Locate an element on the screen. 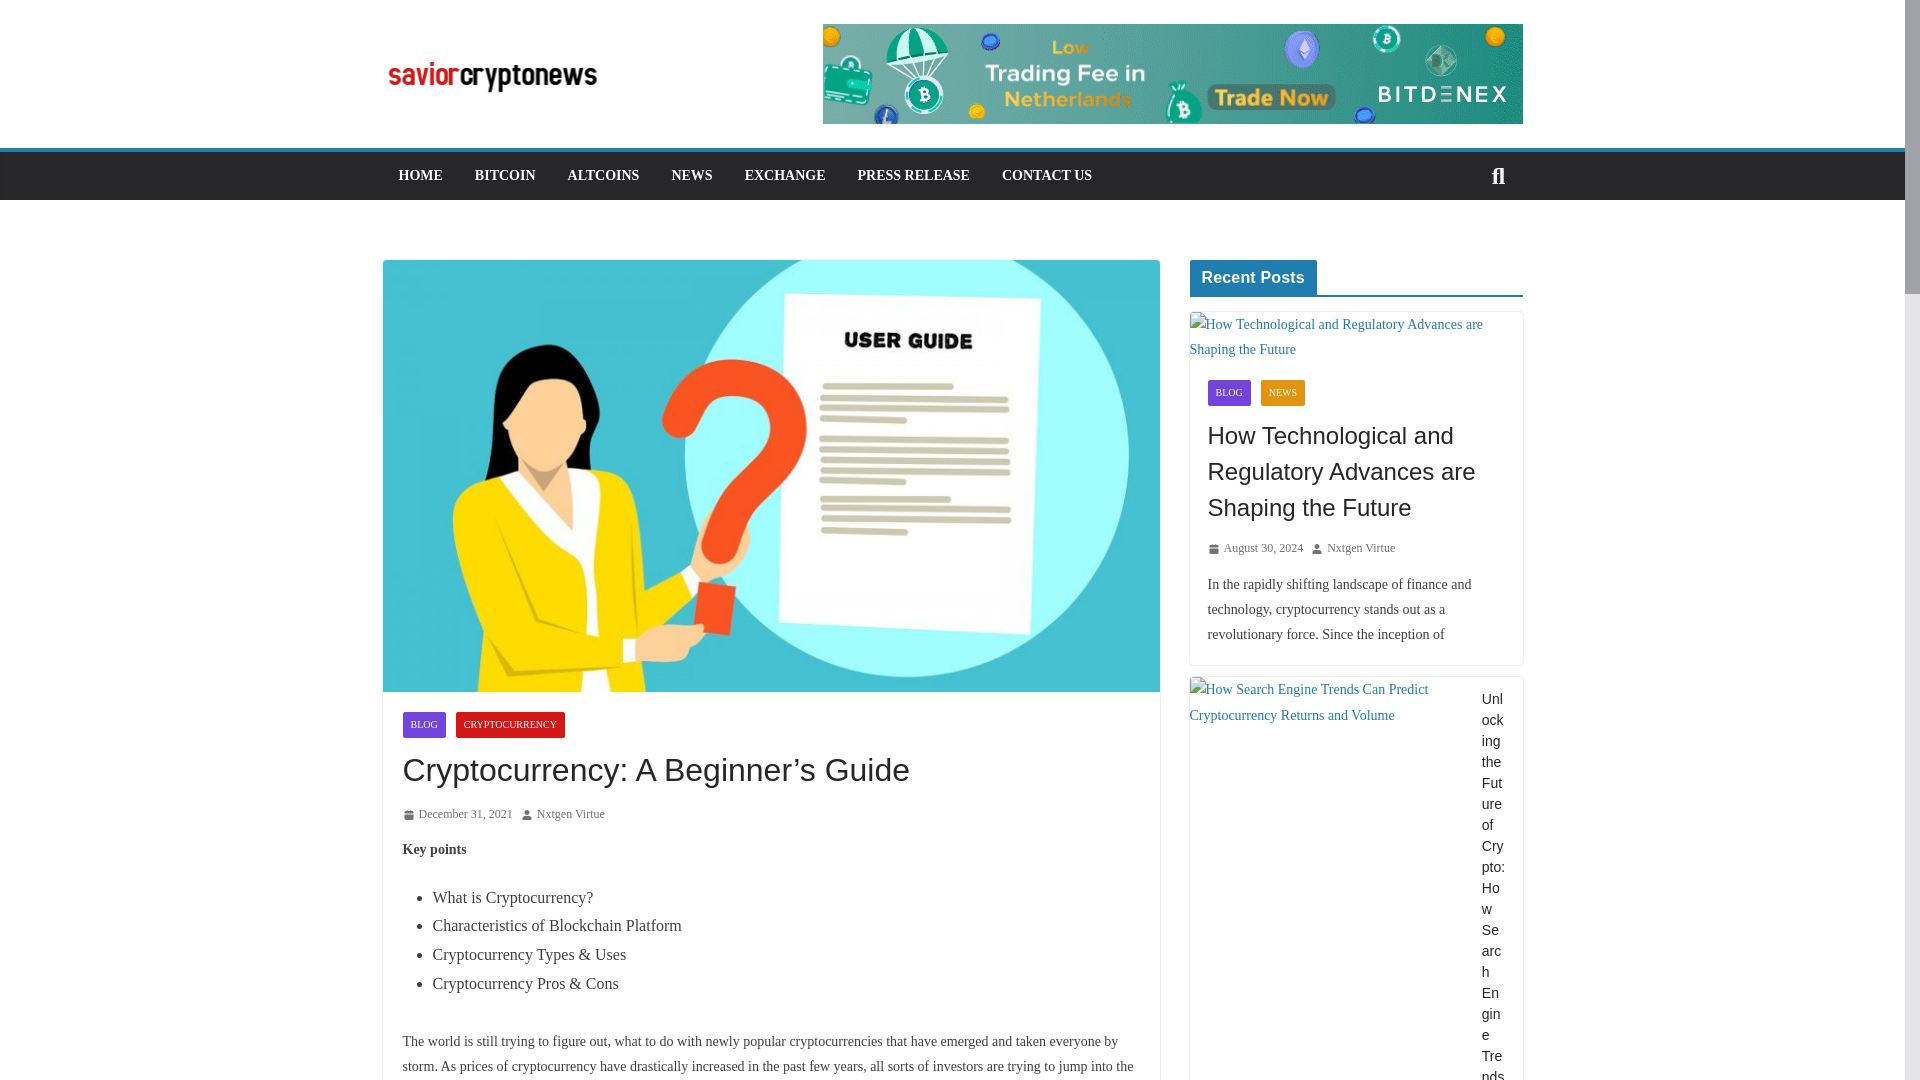 The image size is (1920, 1080). CRYPTOCURRENCY is located at coordinates (510, 724).